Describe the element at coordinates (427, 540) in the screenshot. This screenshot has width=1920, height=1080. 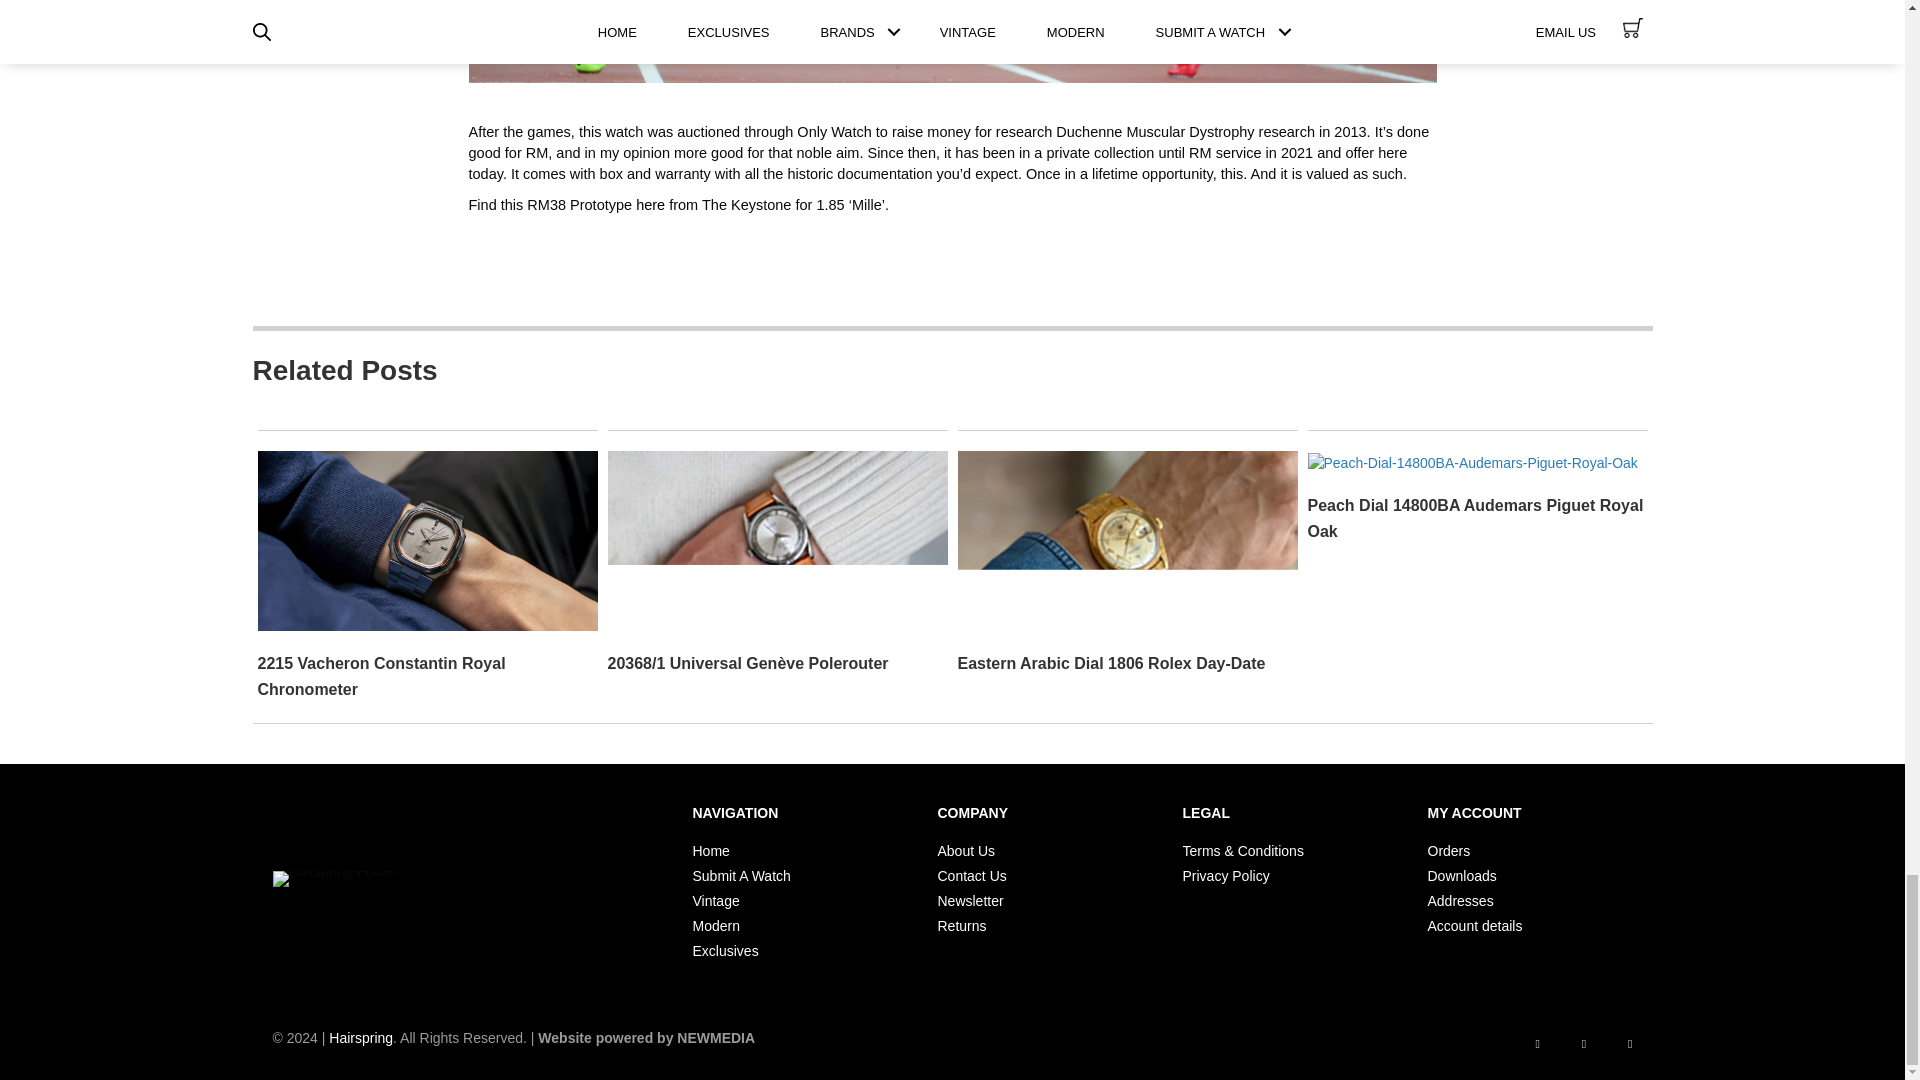
I see `2215 Vacheron Constantin Royal Chronometer` at that location.